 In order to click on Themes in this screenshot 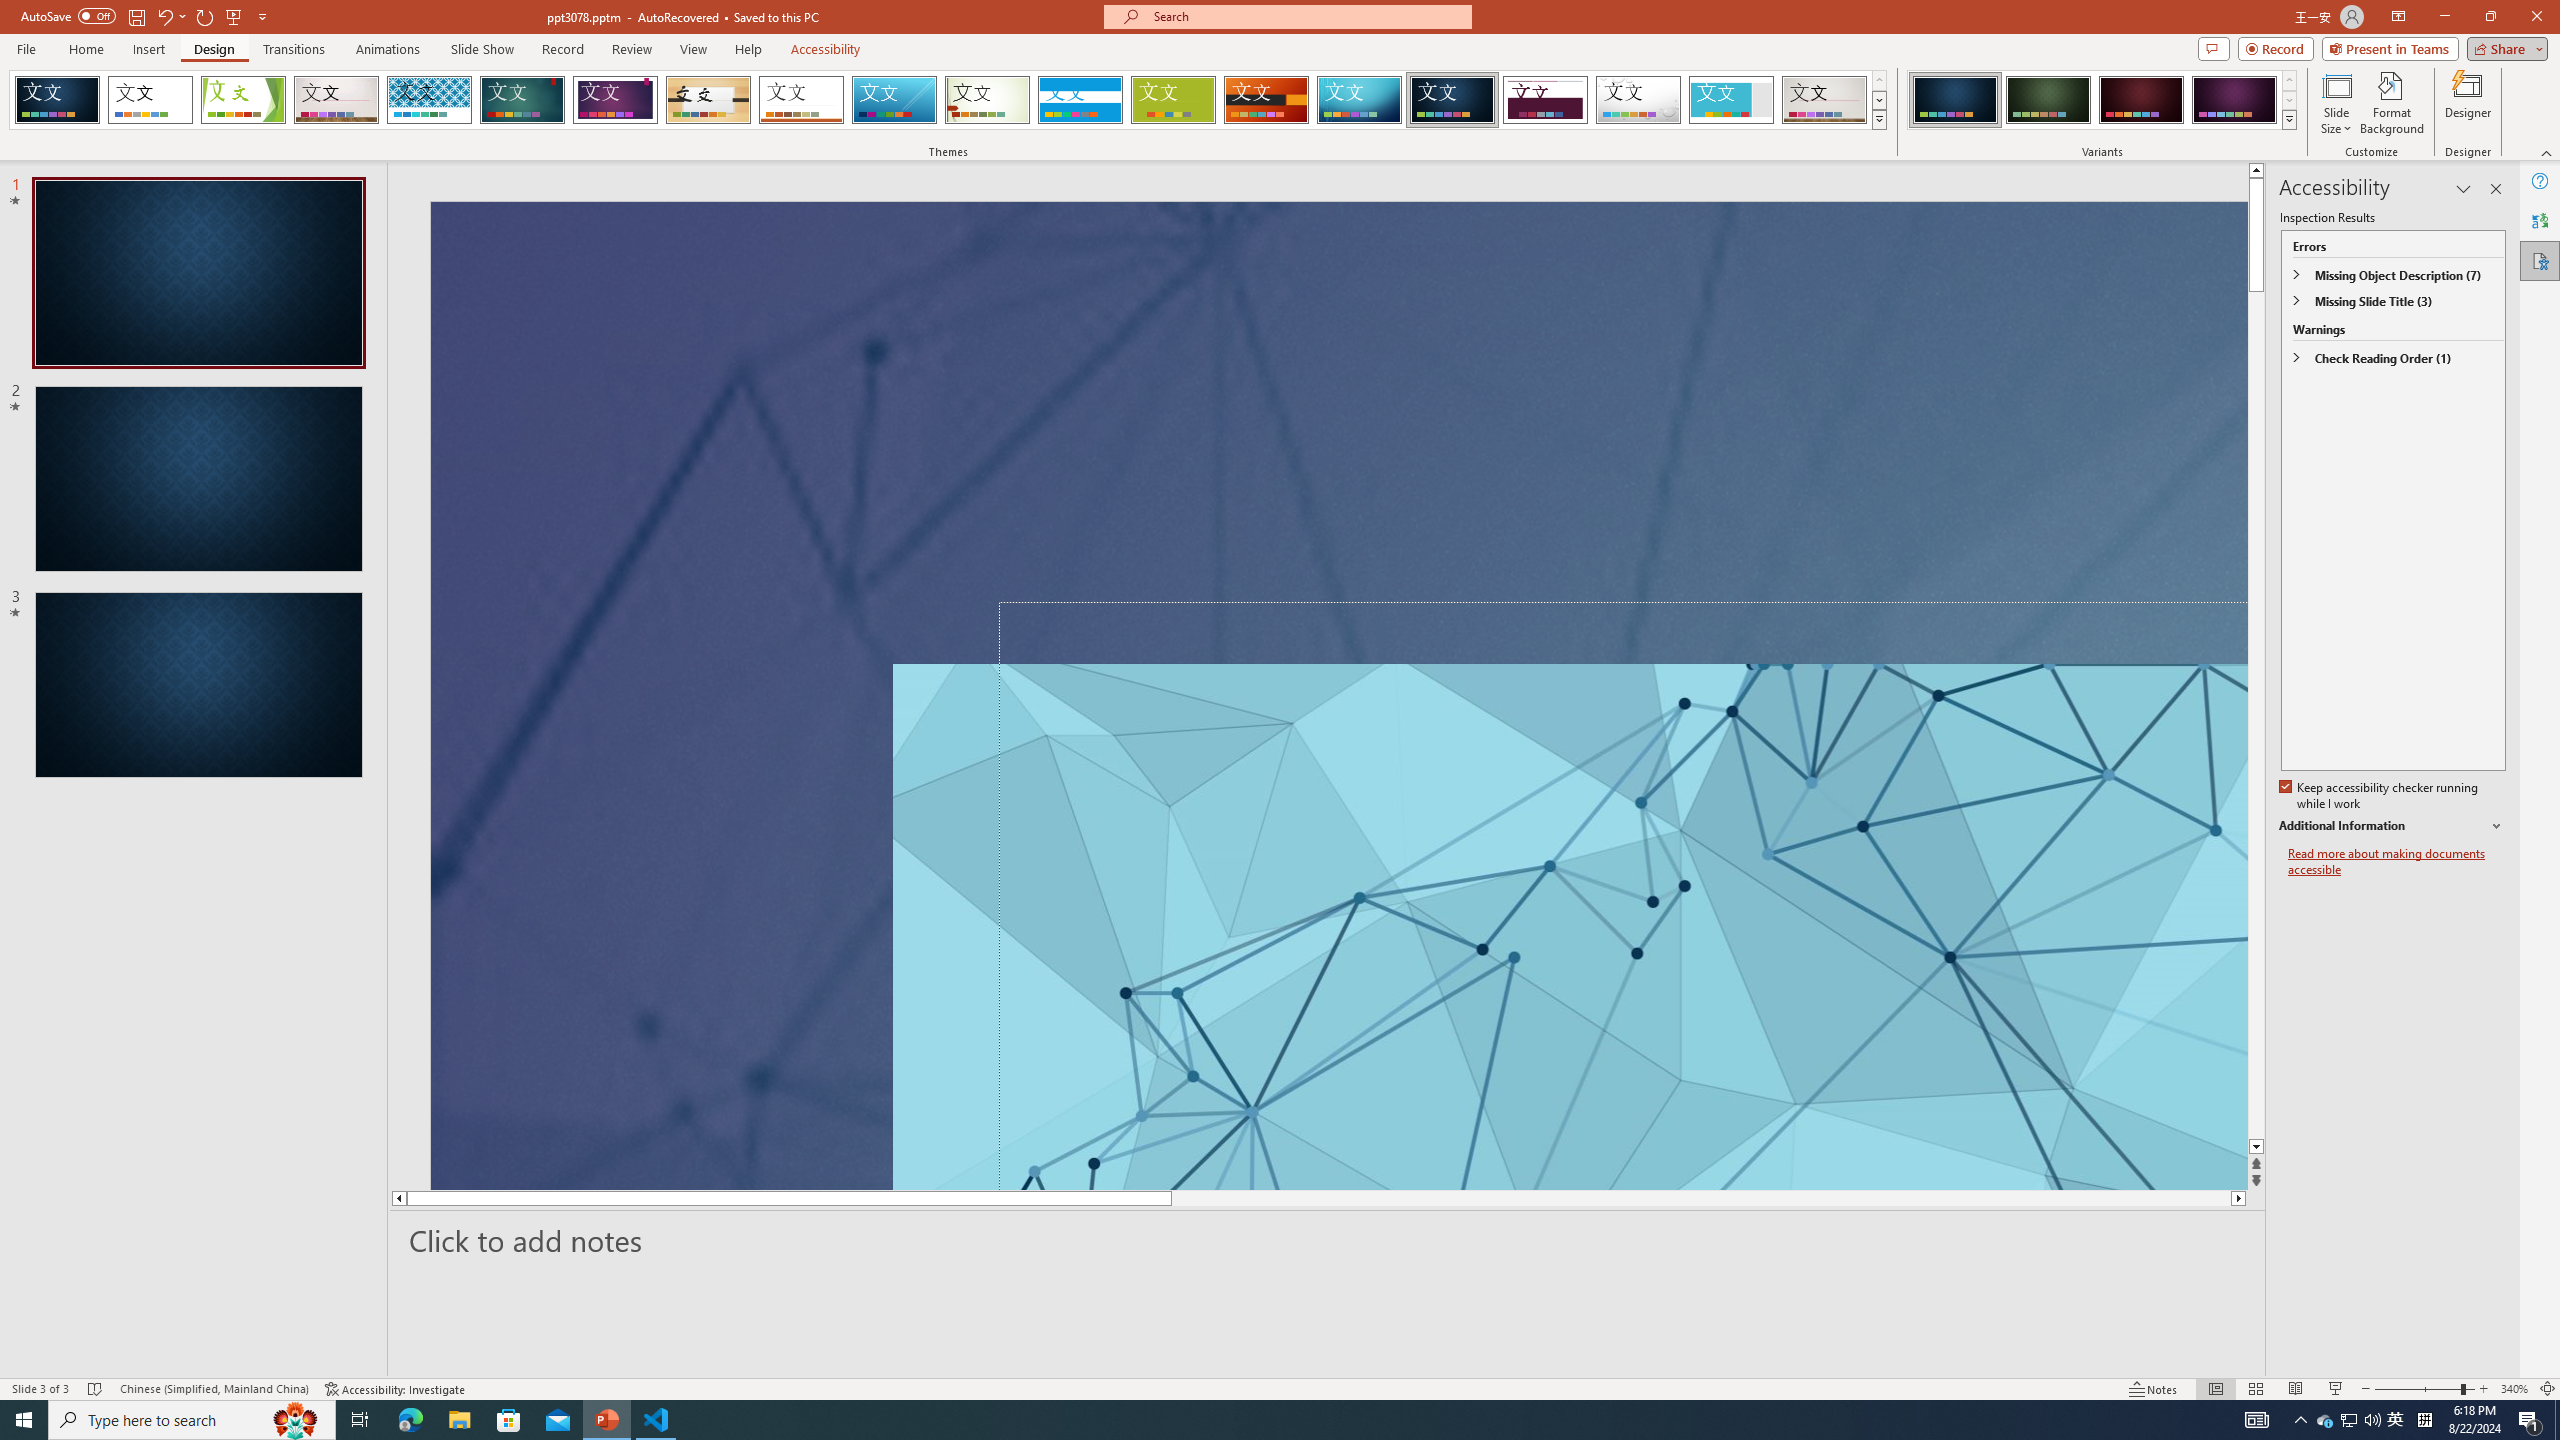, I will do `click(1878, 119)`.